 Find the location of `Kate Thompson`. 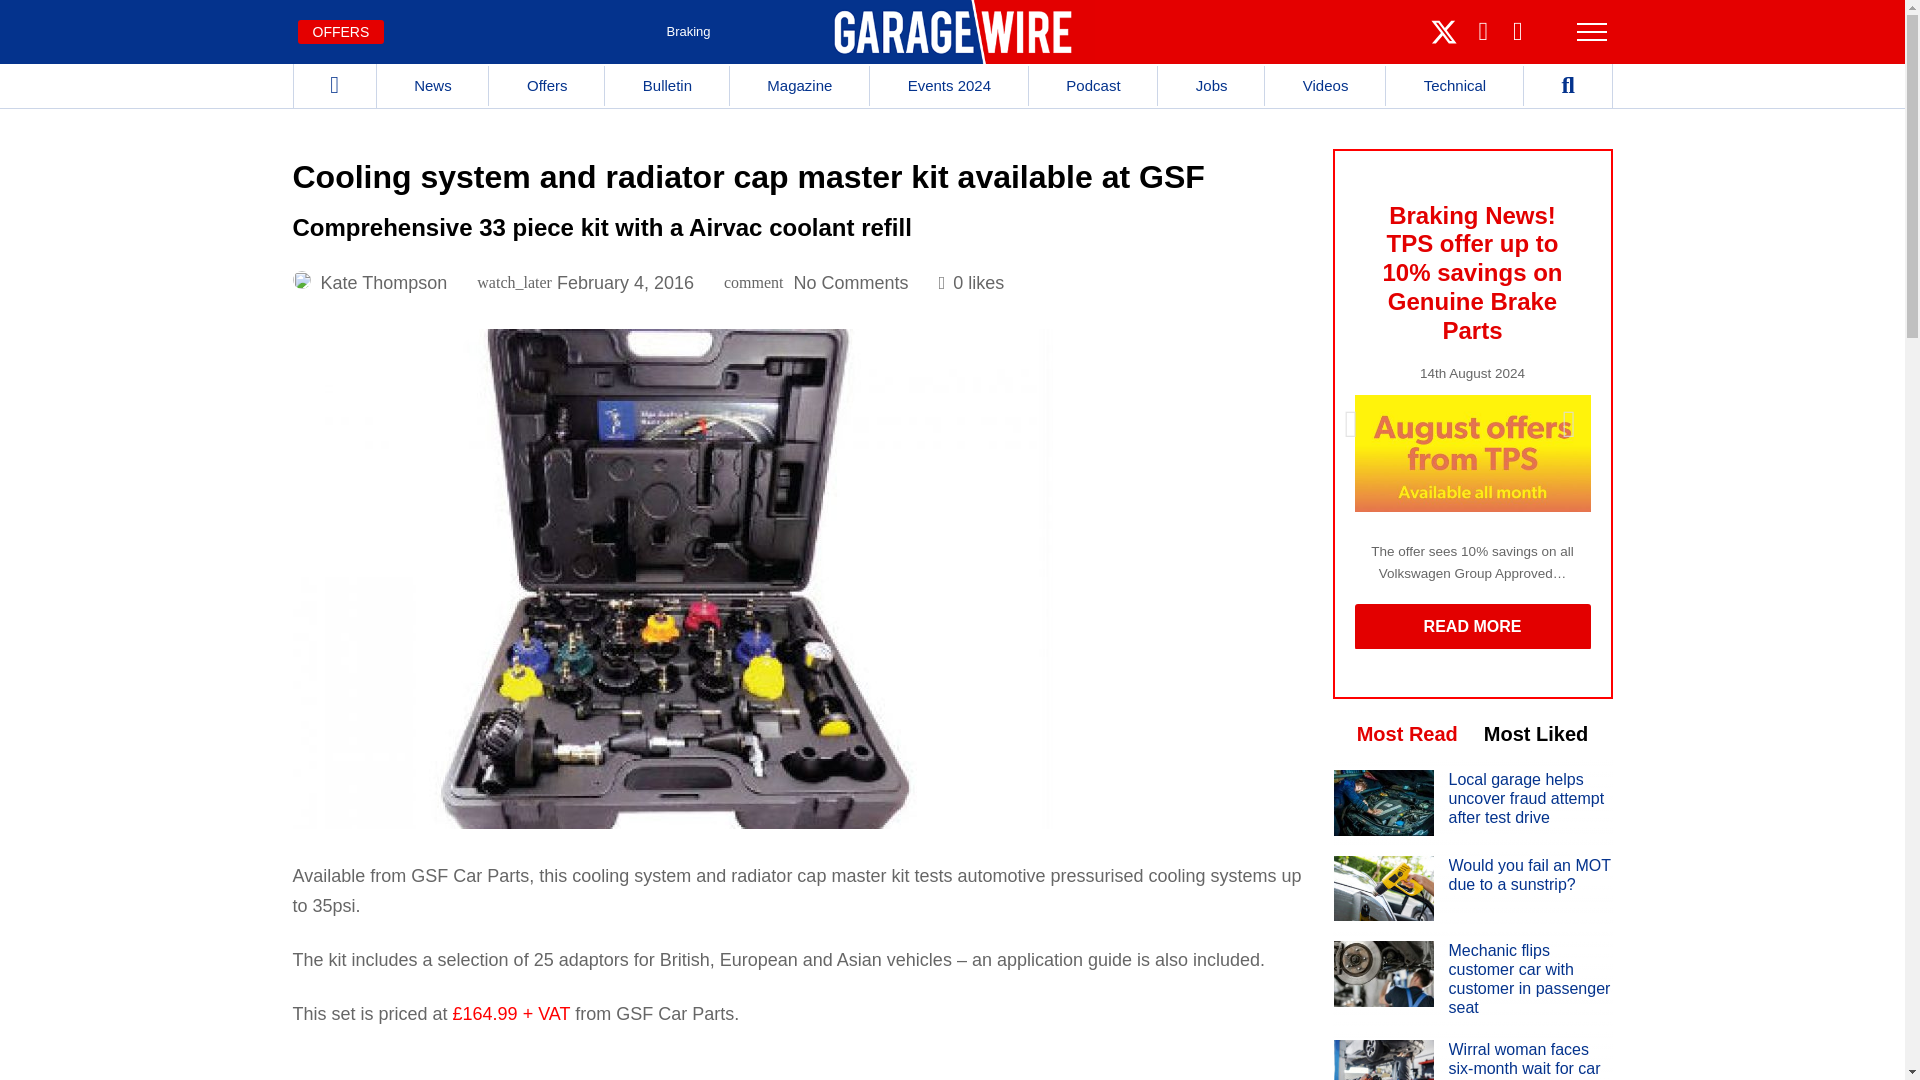

Kate Thompson is located at coordinates (384, 282).